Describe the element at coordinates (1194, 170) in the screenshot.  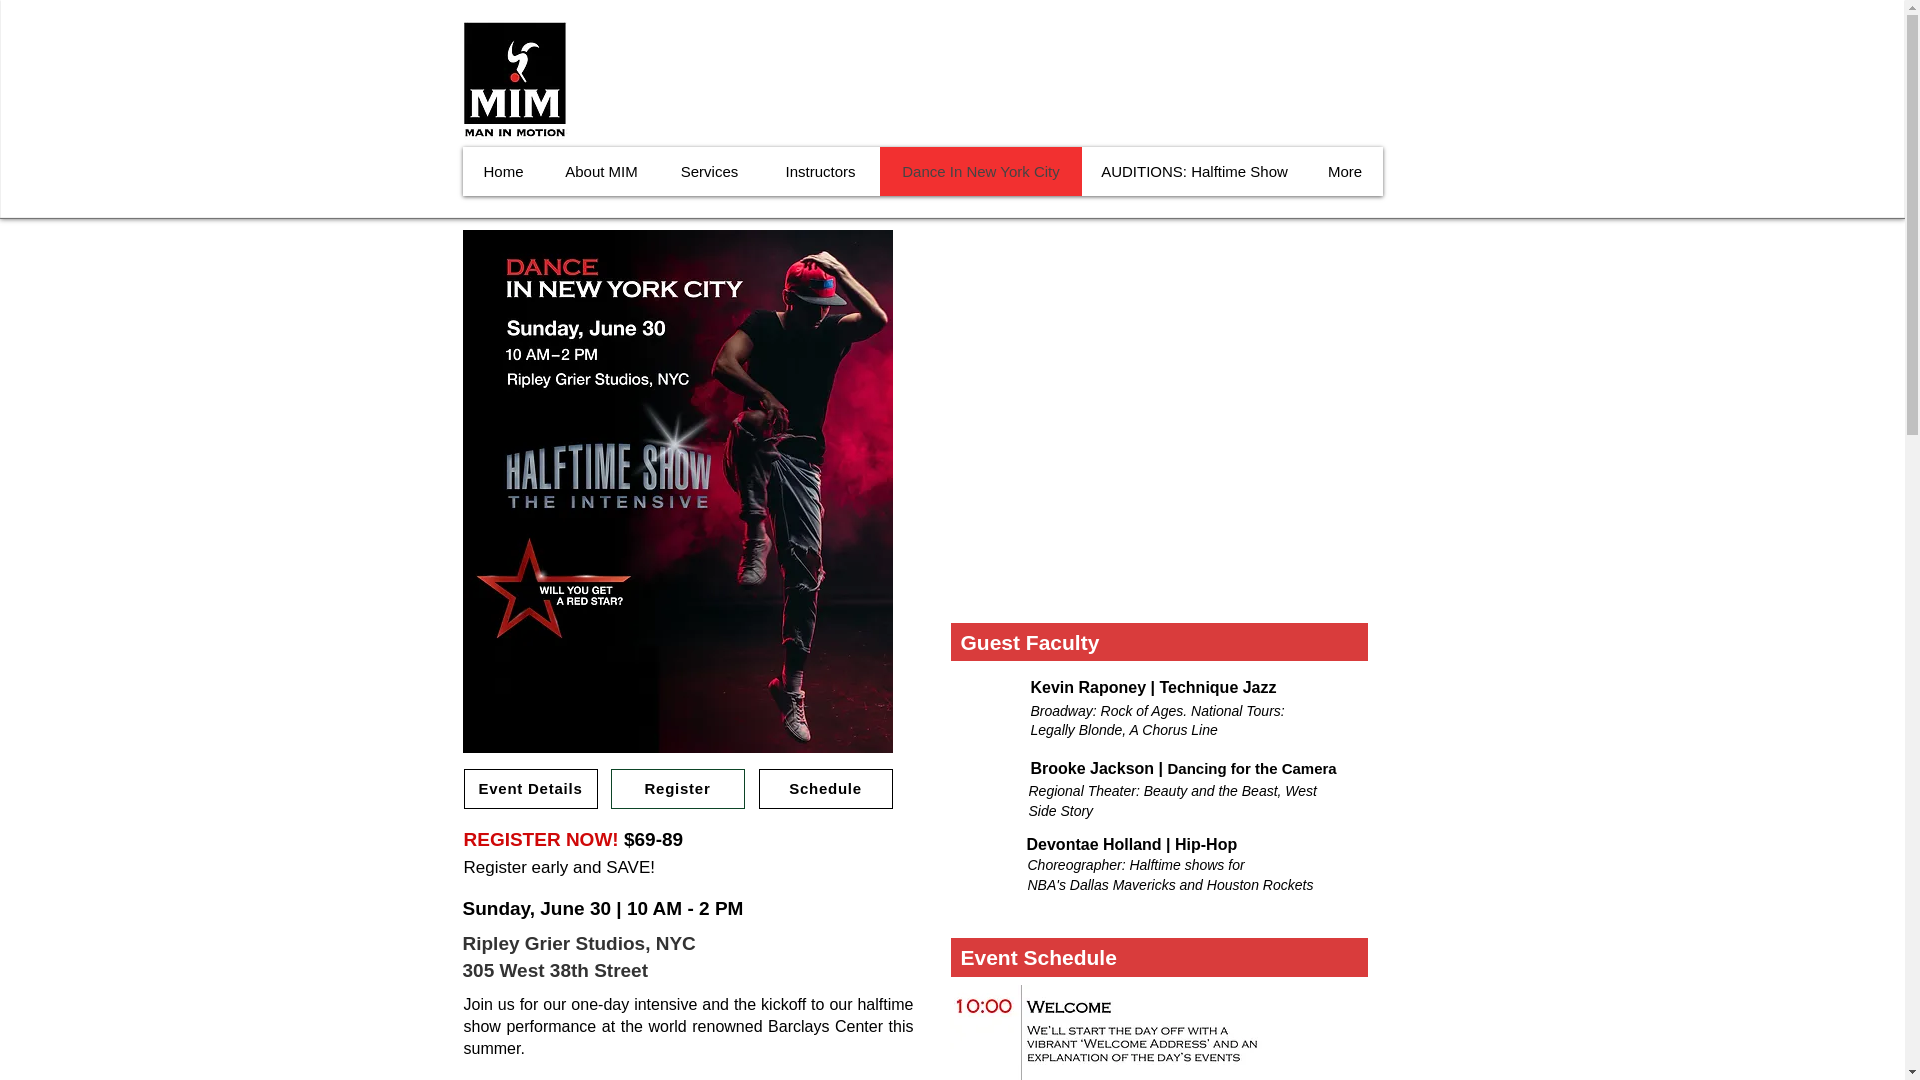
I see `AUDITIONS: Halftime Show` at that location.